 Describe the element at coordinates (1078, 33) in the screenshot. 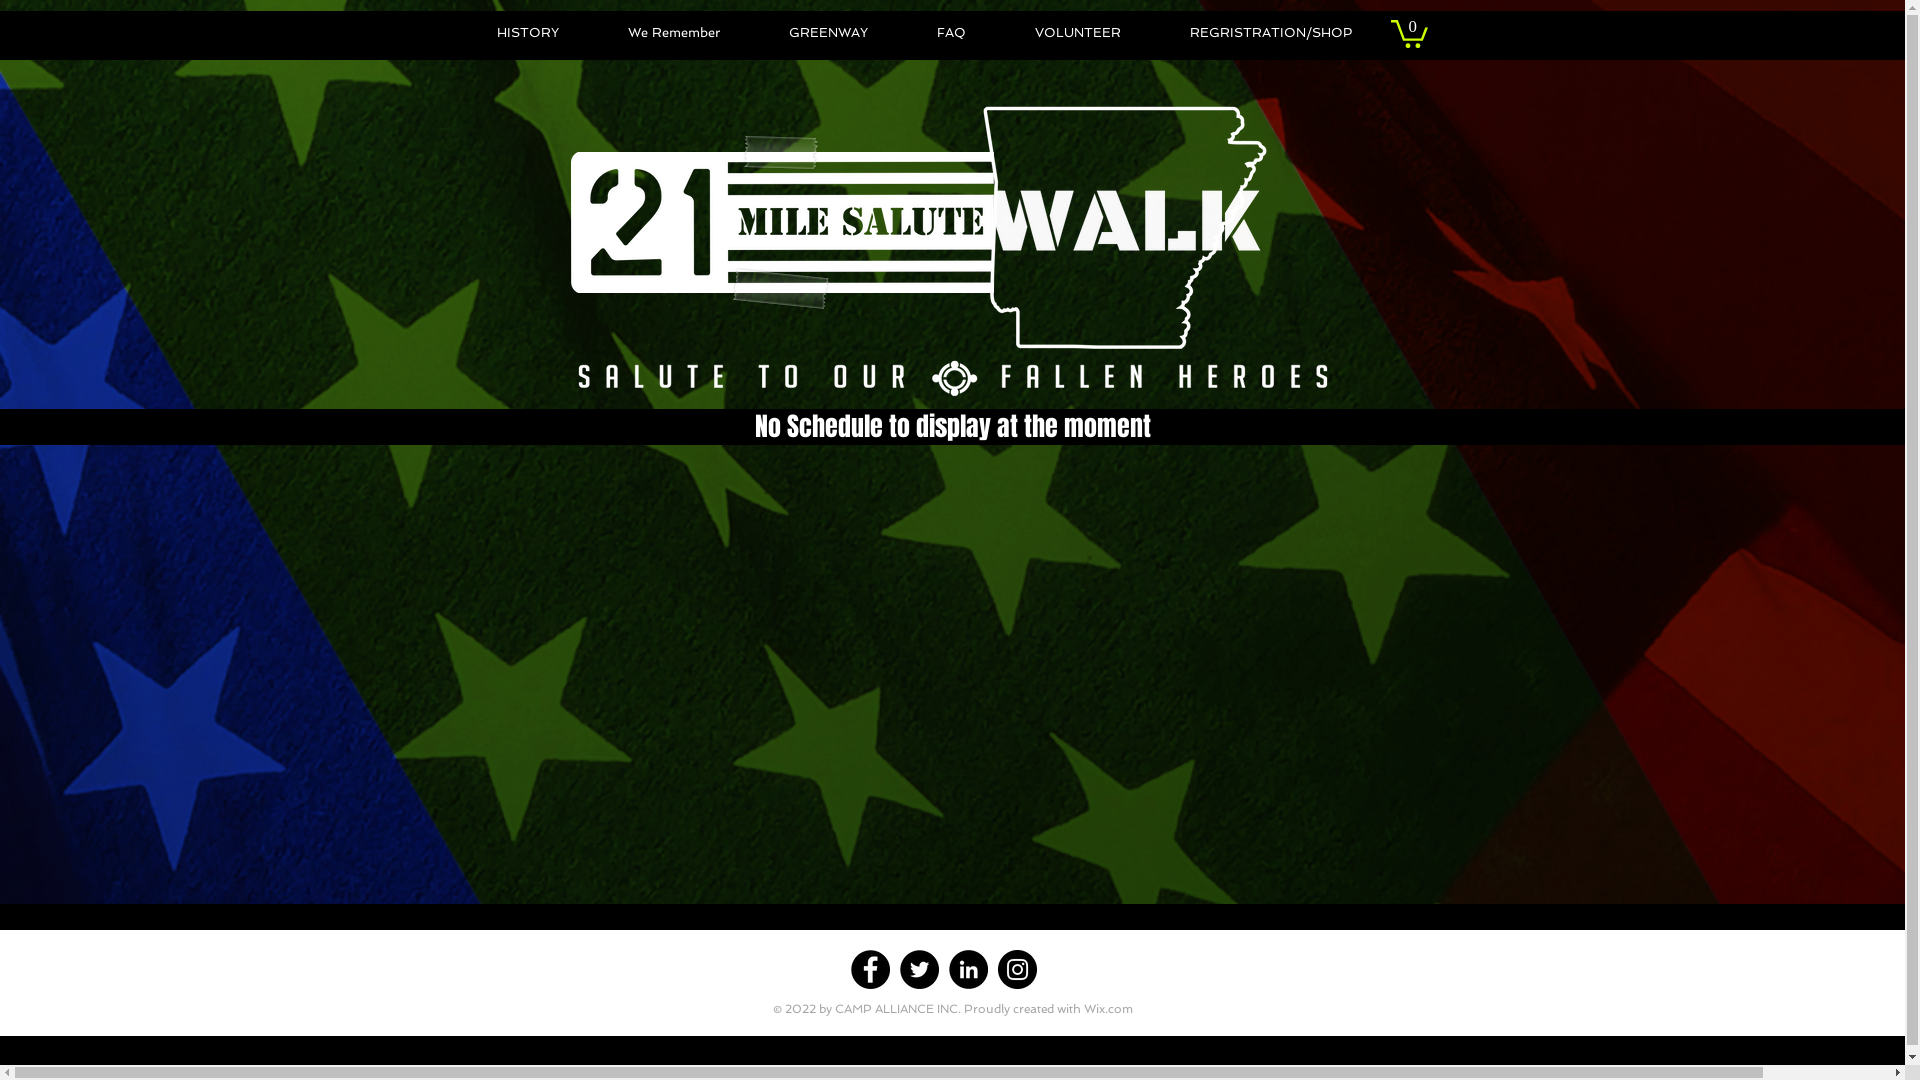

I see `VOLUNTEER` at that location.